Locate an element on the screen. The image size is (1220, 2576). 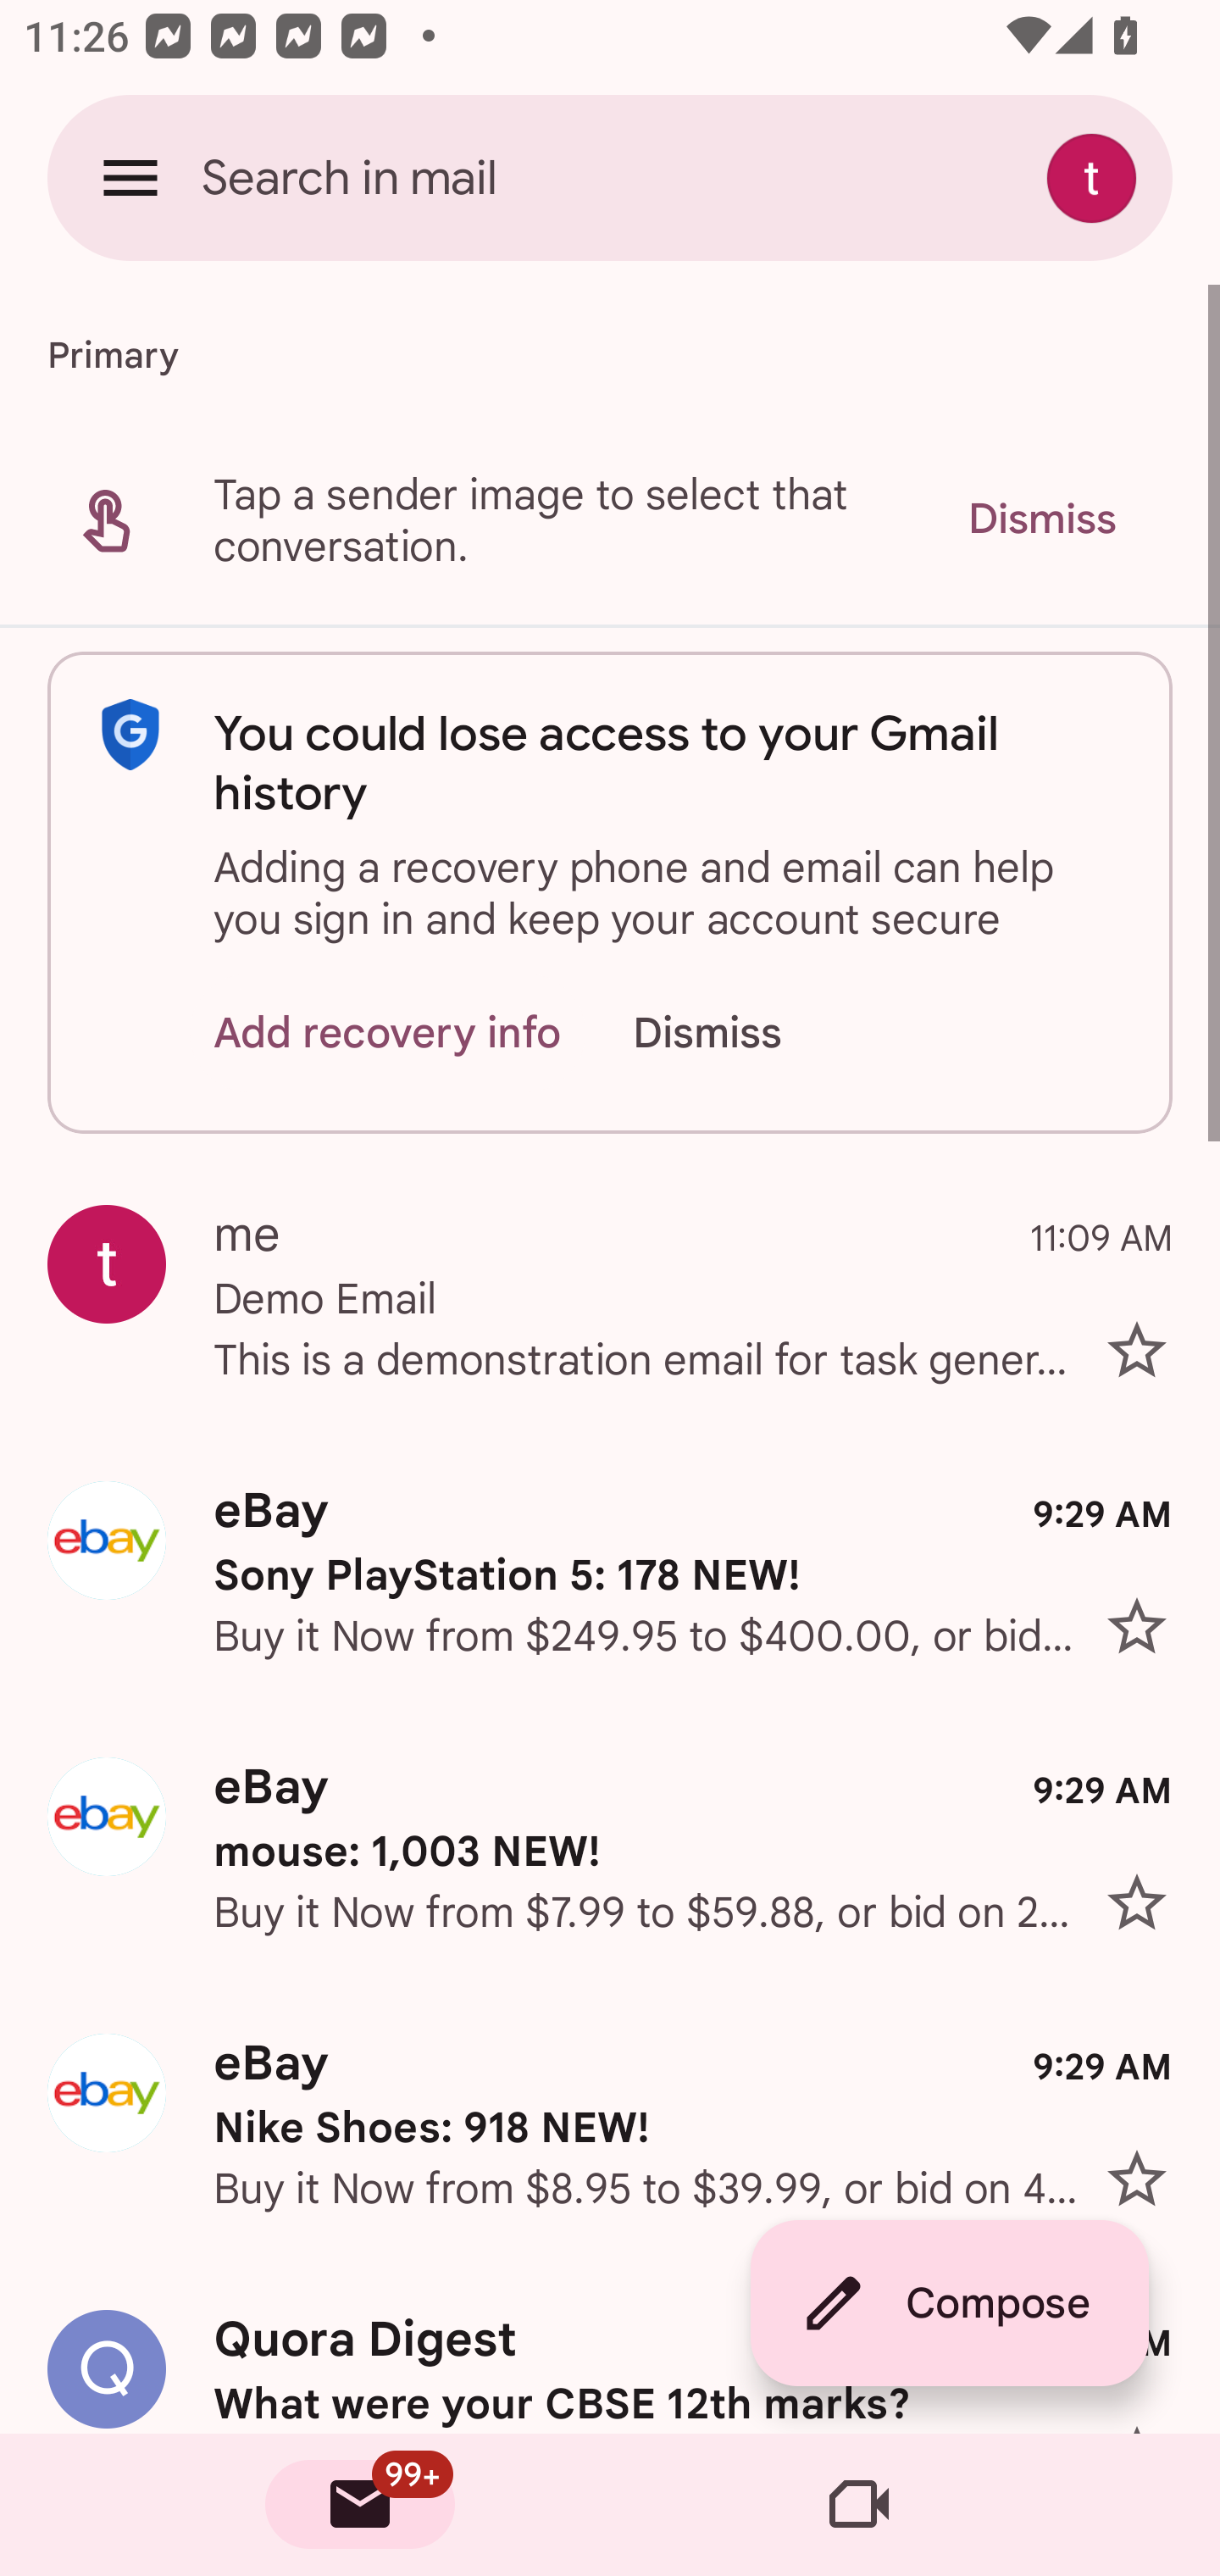
Dismiss Dismiss tip is located at coordinates (1041, 519).